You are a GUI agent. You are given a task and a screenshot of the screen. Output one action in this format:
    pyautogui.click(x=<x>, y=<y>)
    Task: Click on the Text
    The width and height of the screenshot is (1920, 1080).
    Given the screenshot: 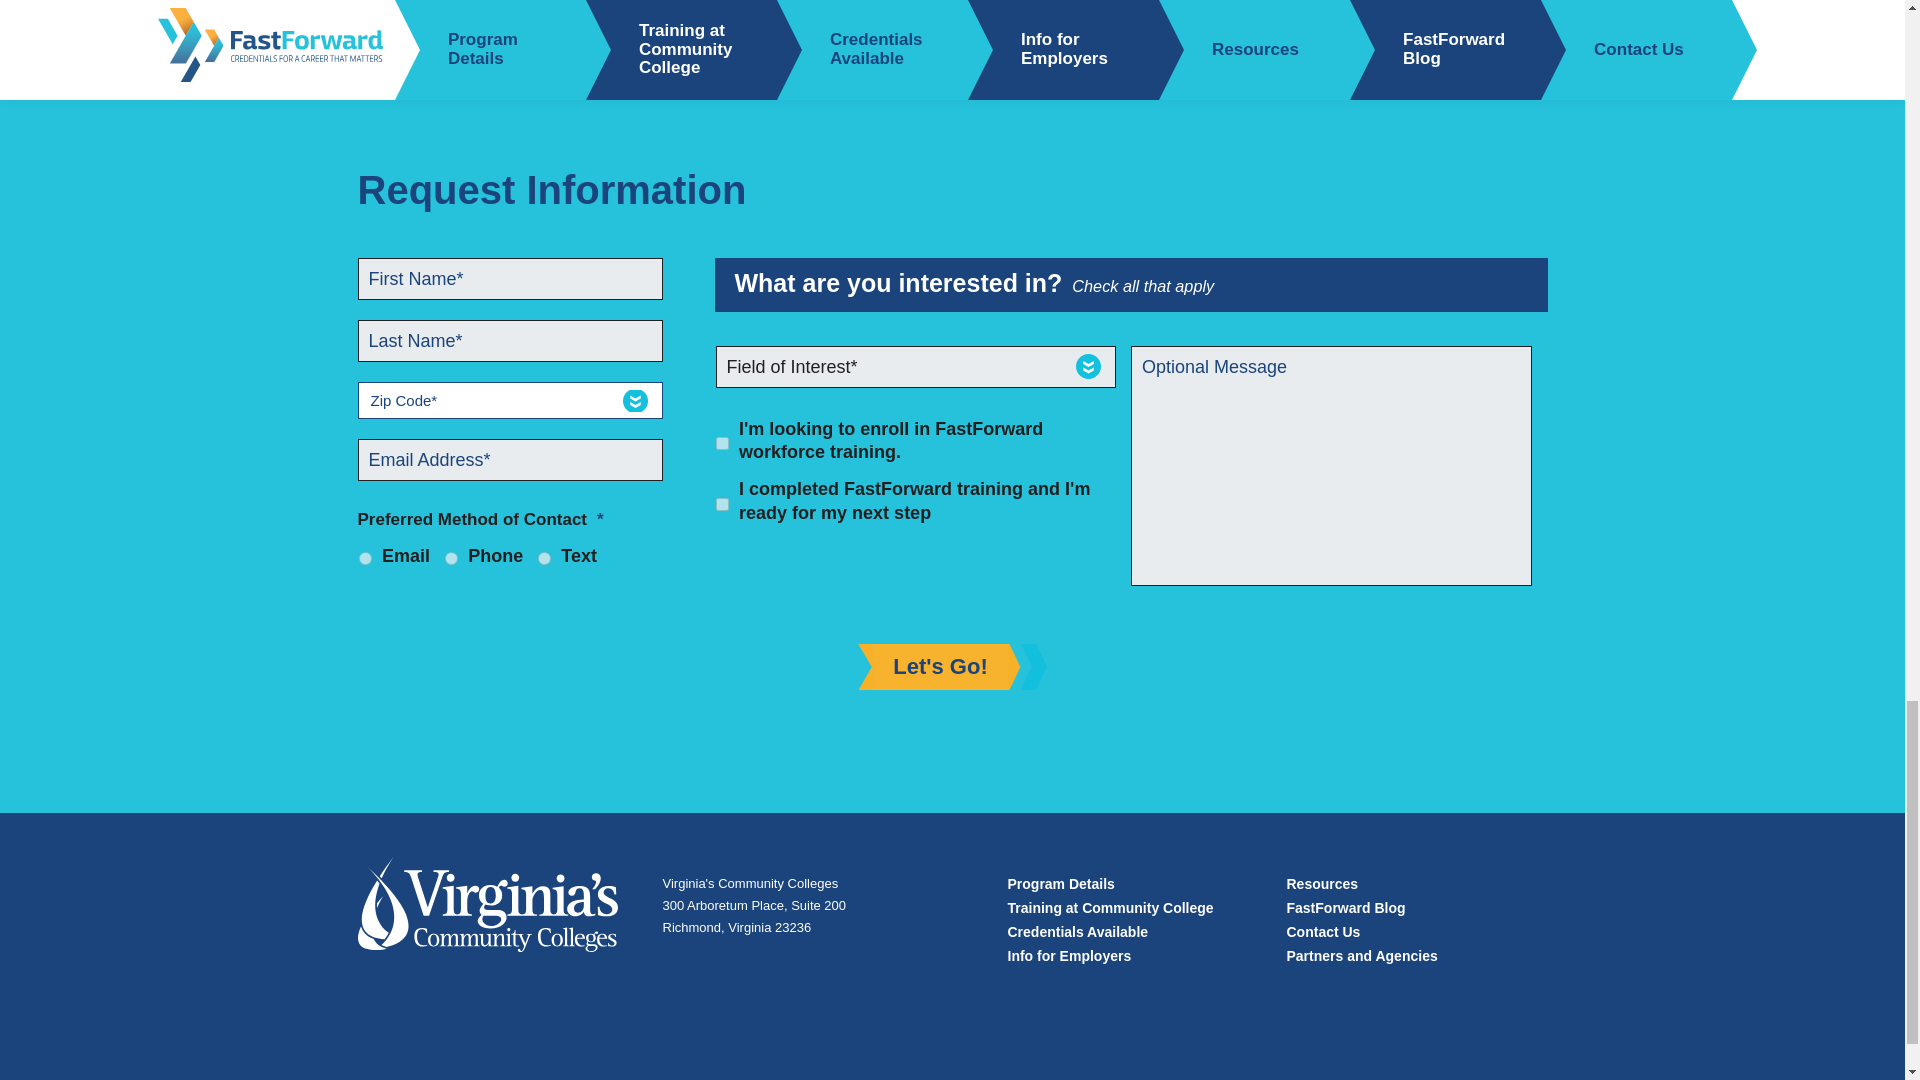 What is the action you would take?
    pyautogui.click(x=544, y=558)
    